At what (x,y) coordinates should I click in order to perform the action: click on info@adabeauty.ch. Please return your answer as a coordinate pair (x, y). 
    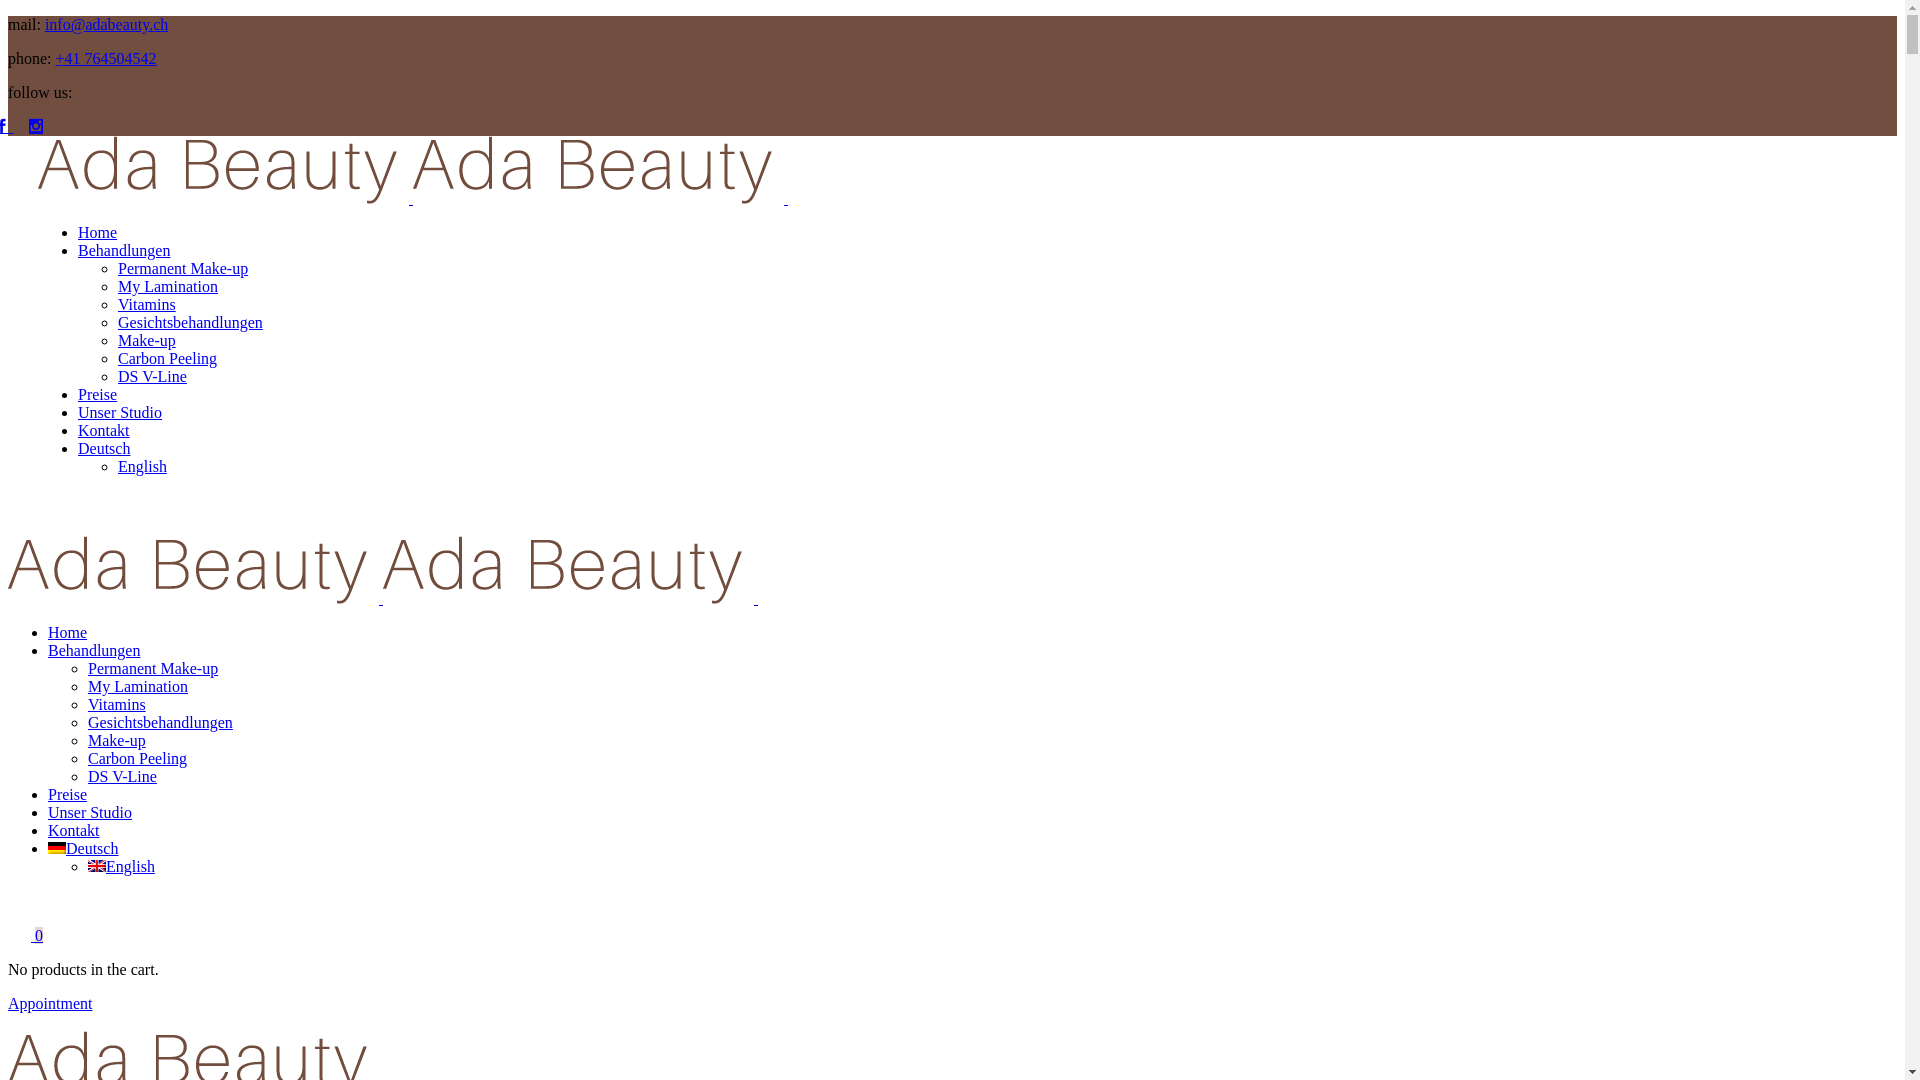
    Looking at the image, I should click on (106, 24).